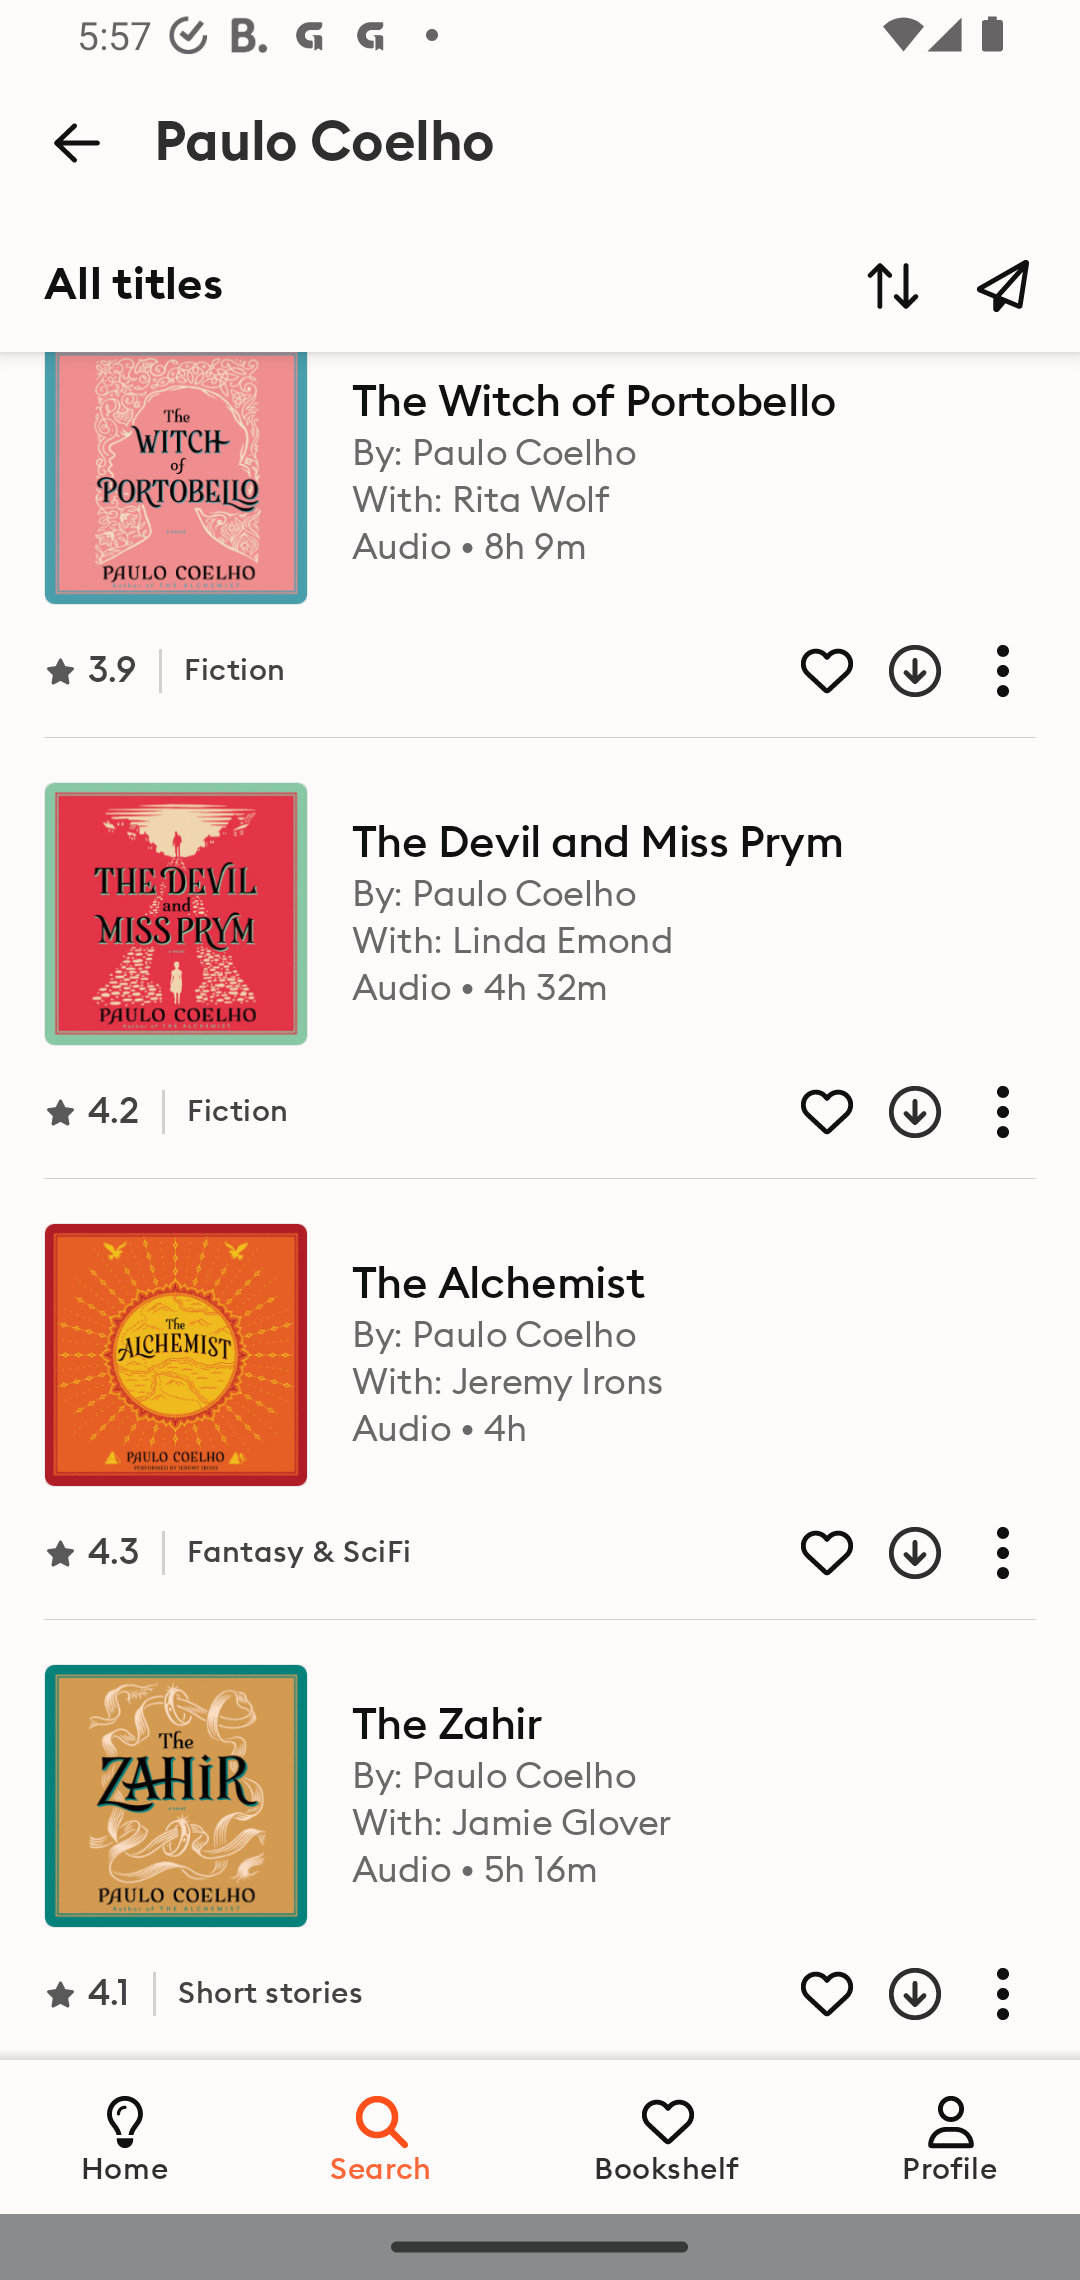 This screenshot has width=1080, height=2280. Describe the element at coordinates (950, 2136) in the screenshot. I see `Profile` at that location.